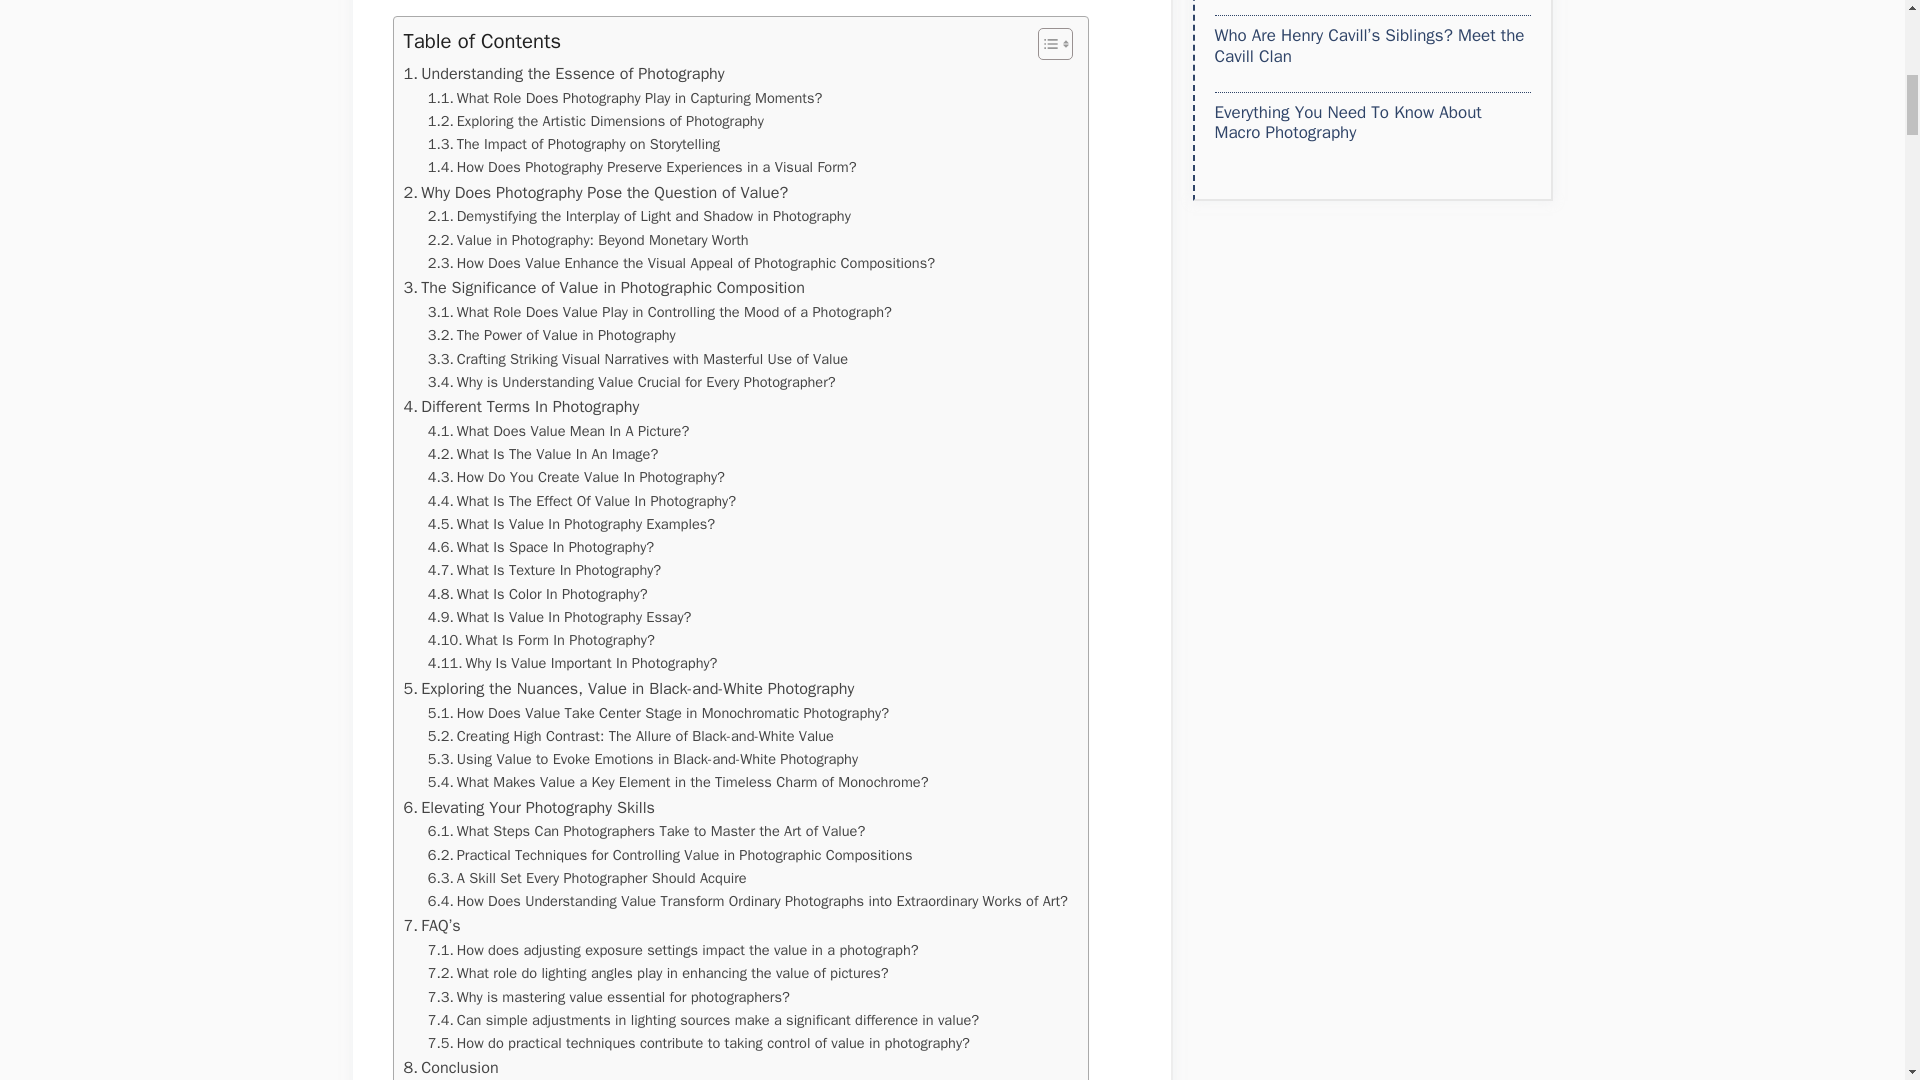 This screenshot has width=1920, height=1080. Describe the element at coordinates (541, 547) in the screenshot. I see `What Is Space In Photography?` at that location.